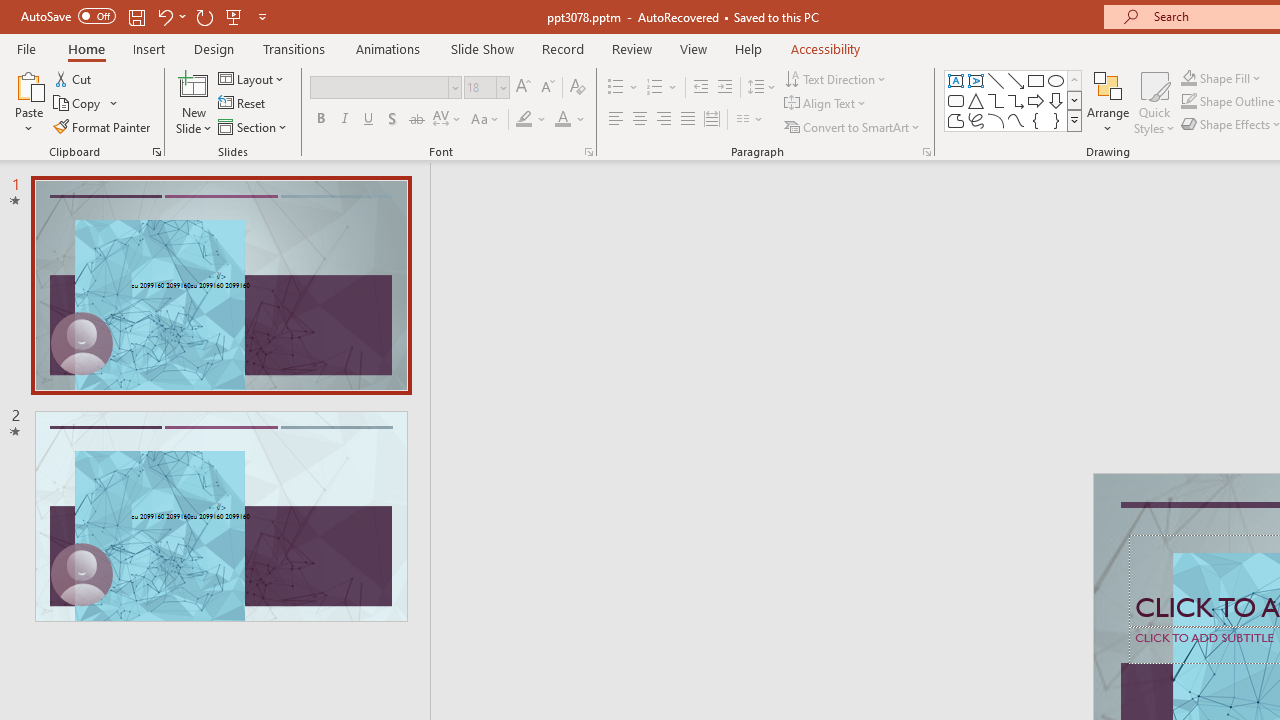 The width and height of the screenshot is (1280, 720). I want to click on Increase Font Size, so click(522, 88).